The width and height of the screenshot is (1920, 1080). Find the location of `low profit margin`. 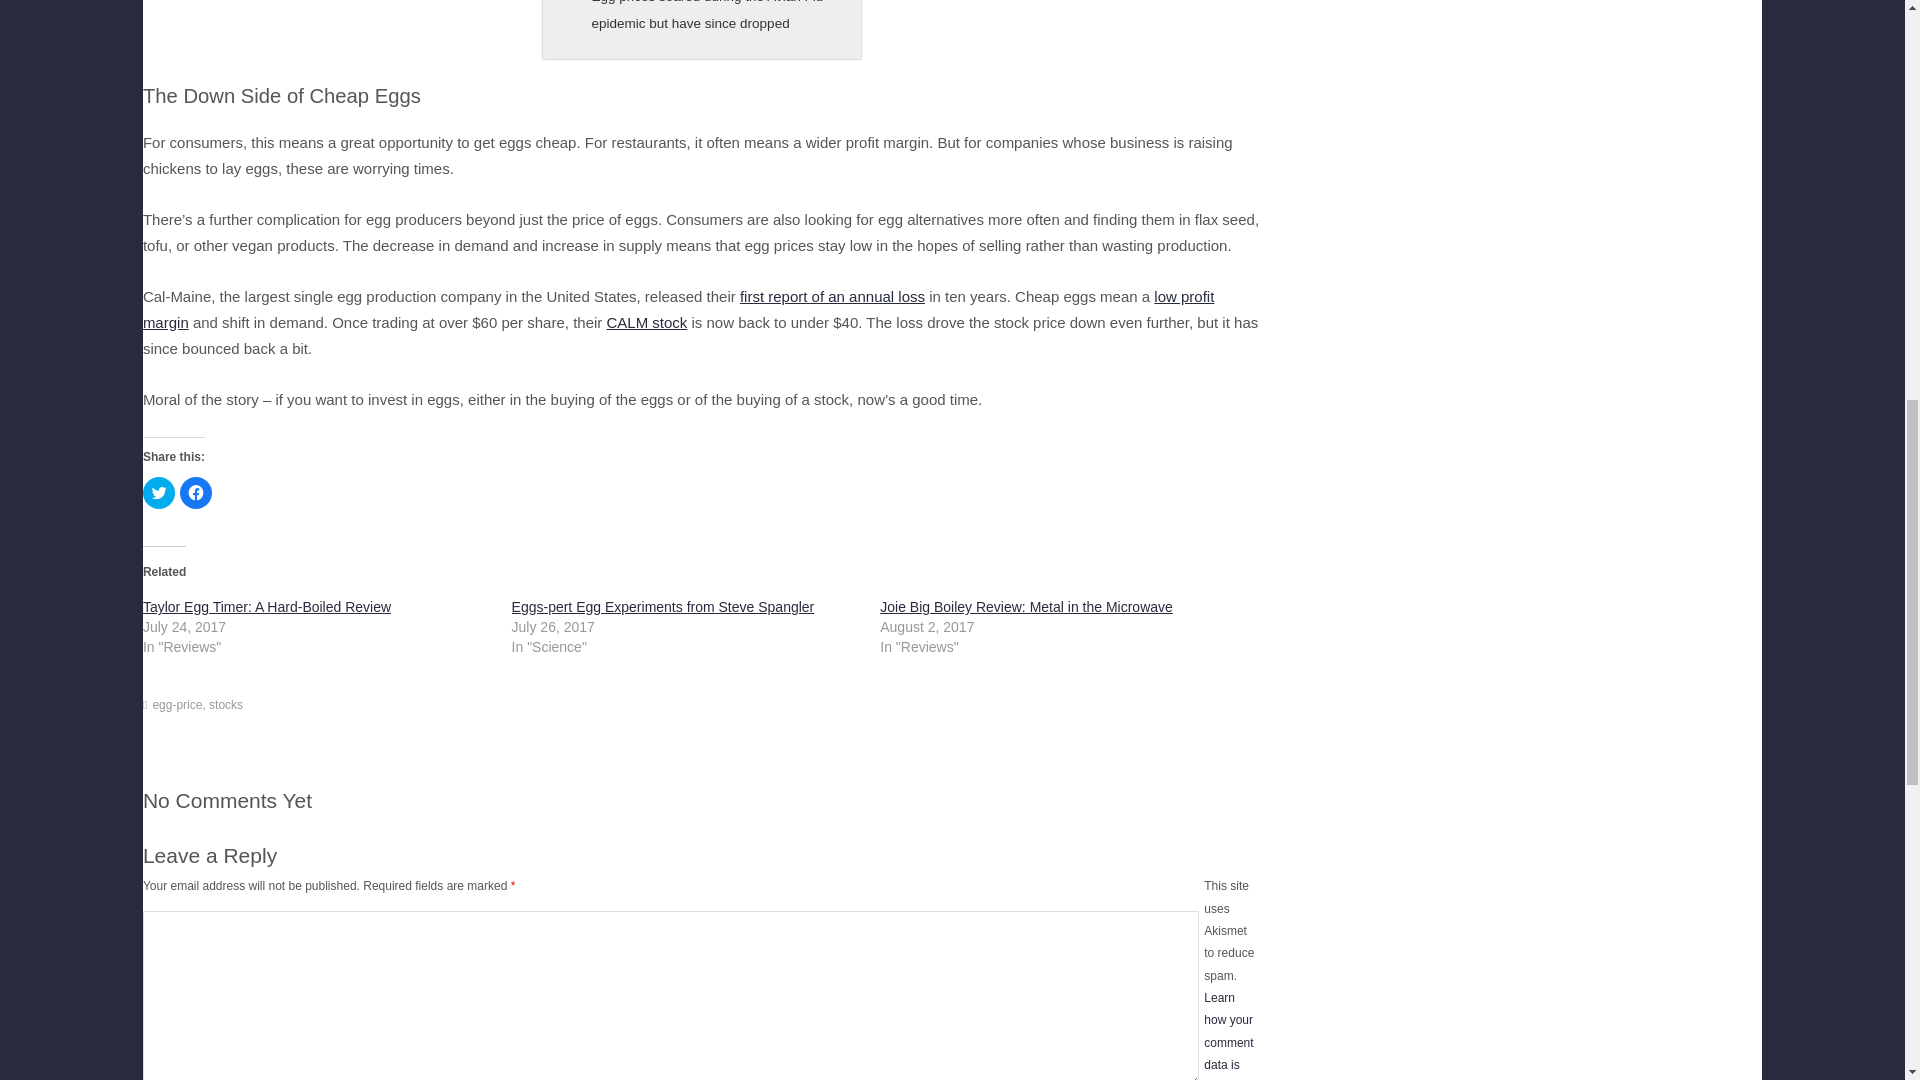

low profit margin is located at coordinates (678, 309).